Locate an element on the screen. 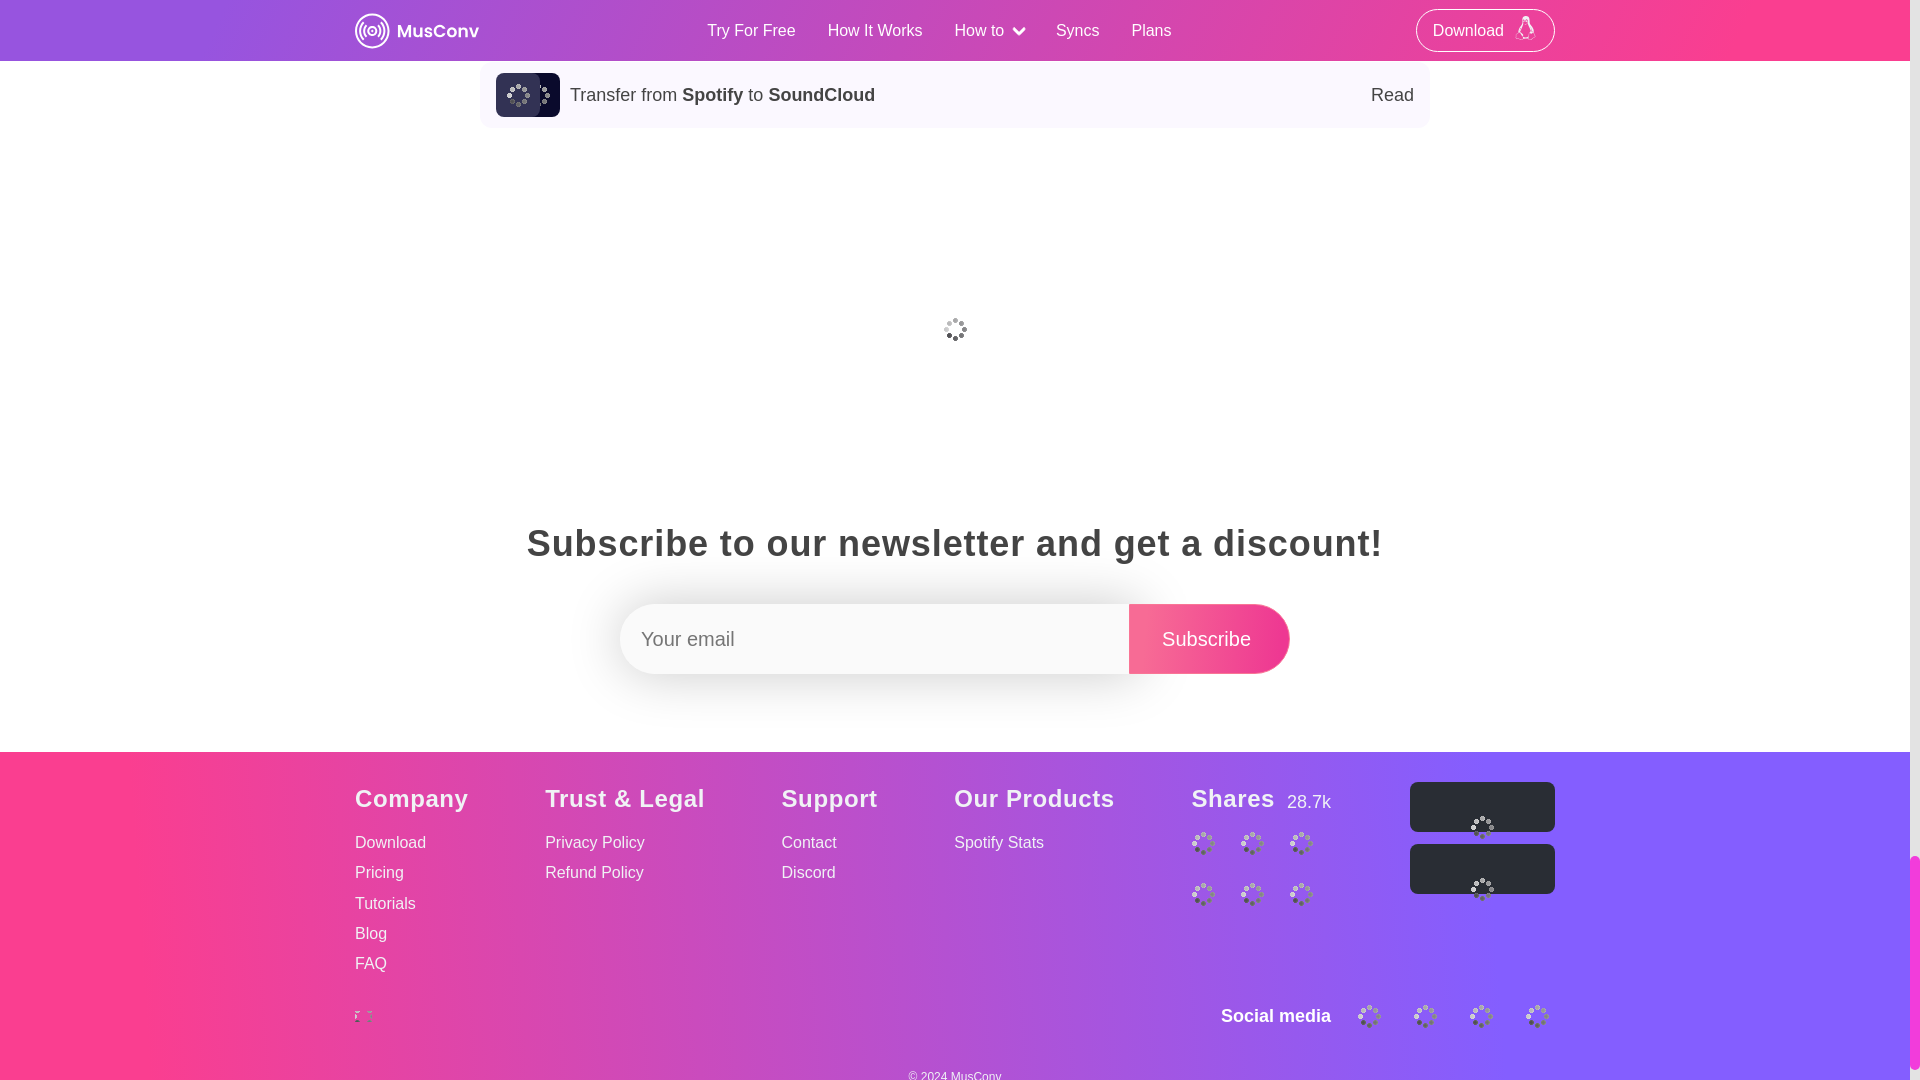 The height and width of the screenshot is (1080, 1920). Share on LinkedIn is located at coordinates (1262, 870).